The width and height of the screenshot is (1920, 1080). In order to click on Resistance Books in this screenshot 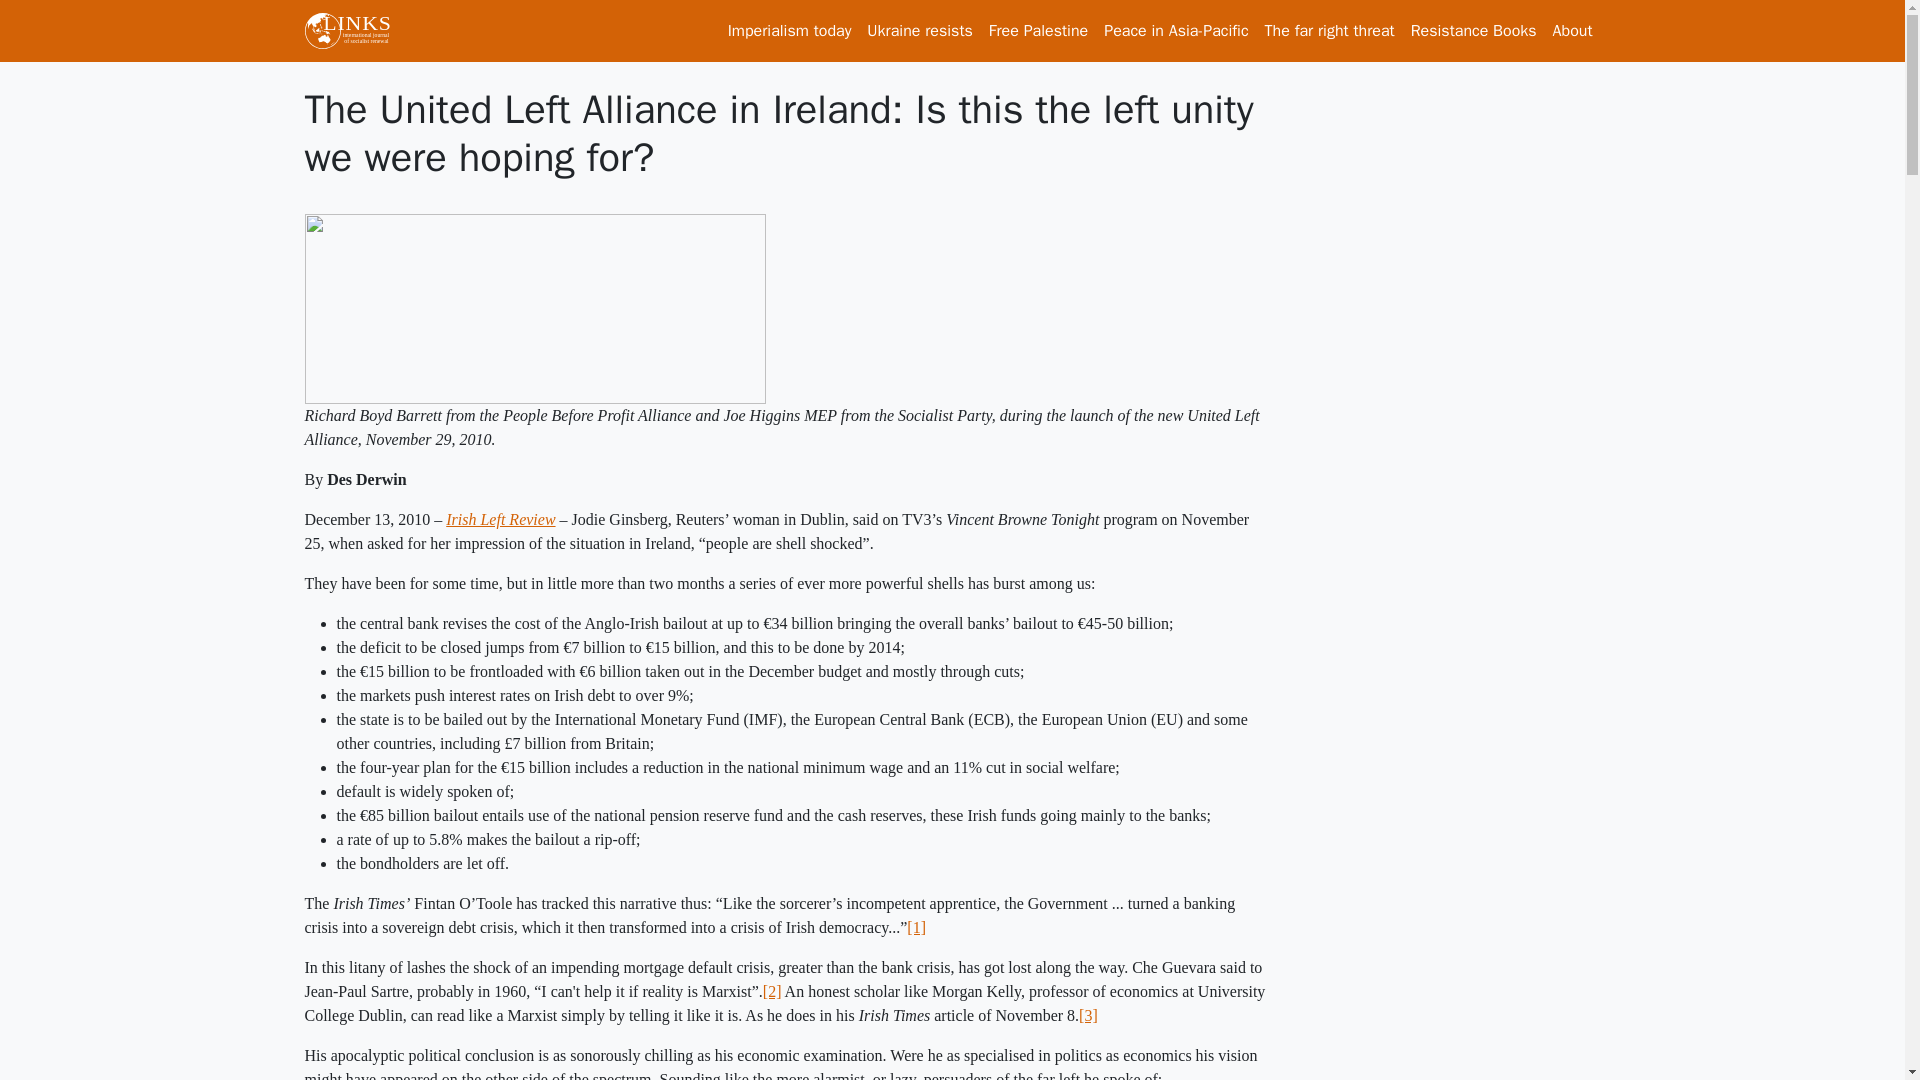, I will do `click(1474, 30)`.